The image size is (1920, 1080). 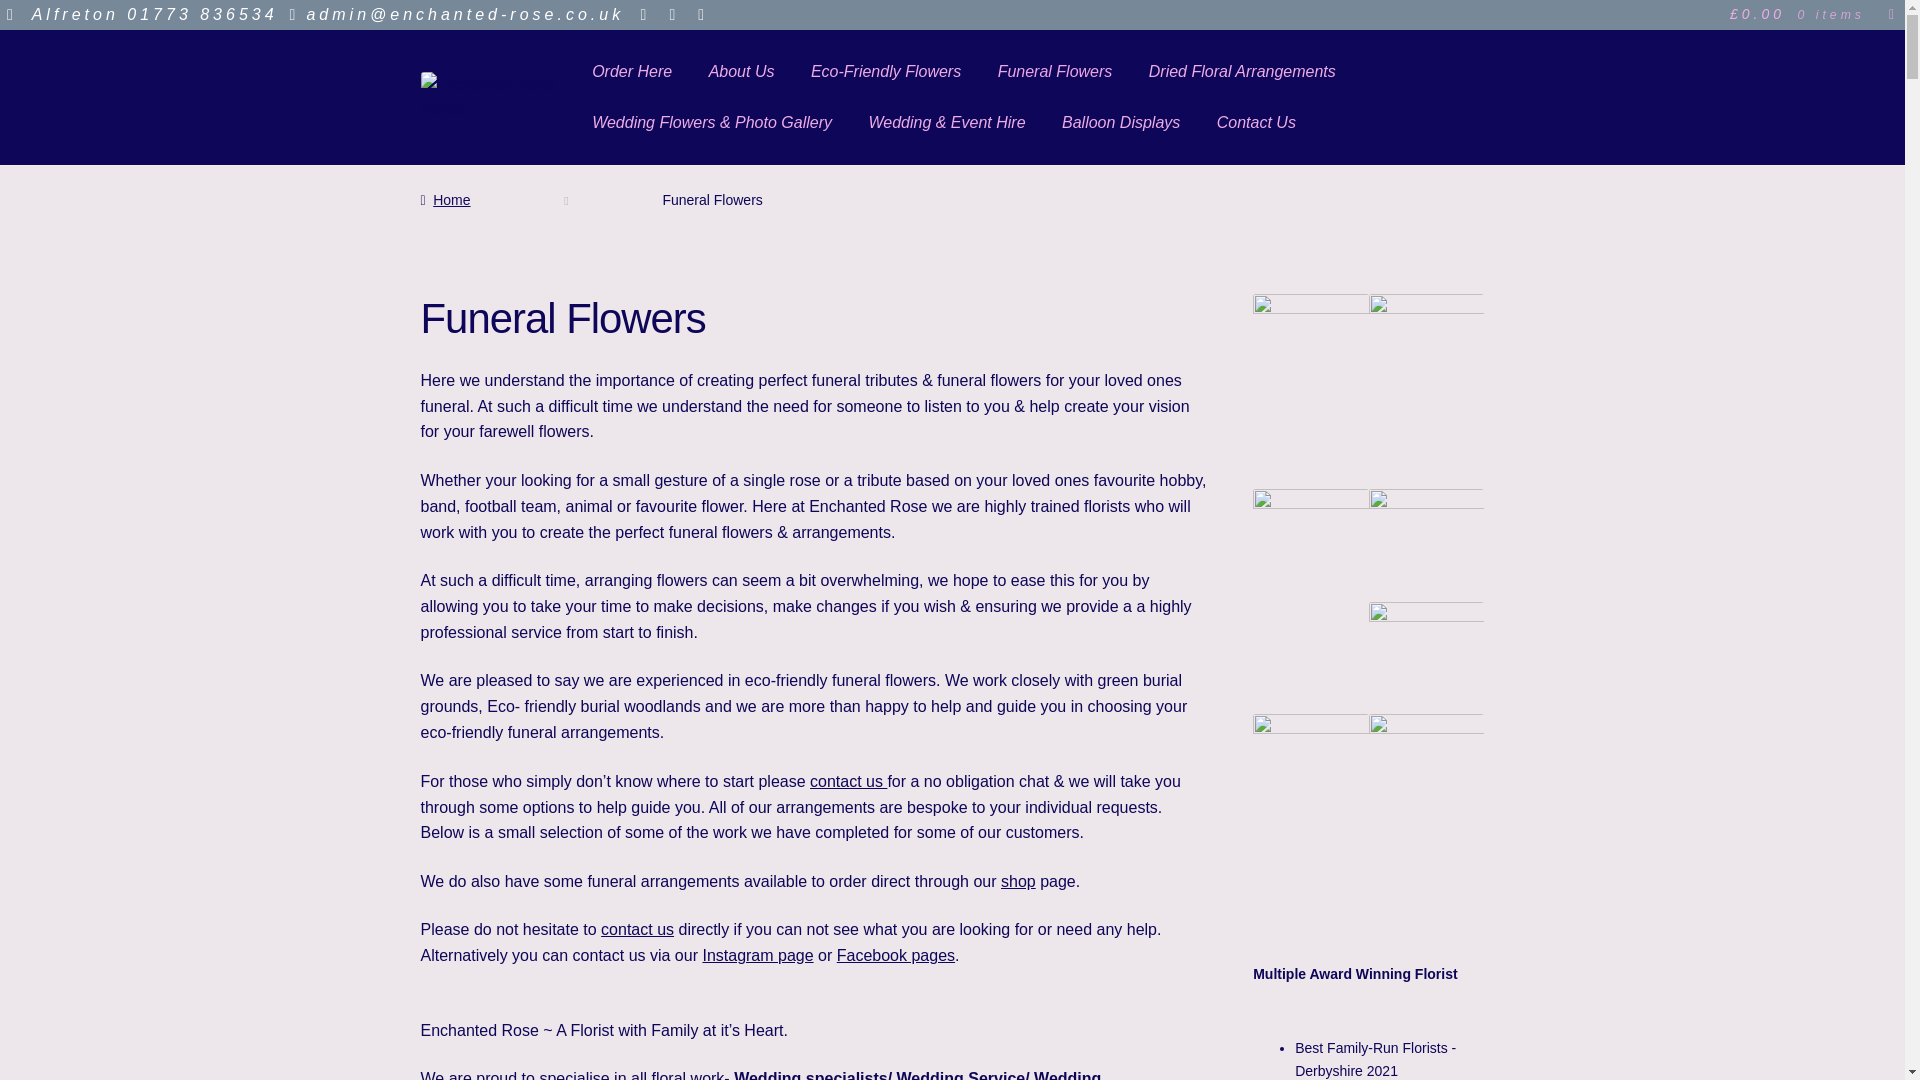 I want to click on contact us, so click(x=848, y=781).